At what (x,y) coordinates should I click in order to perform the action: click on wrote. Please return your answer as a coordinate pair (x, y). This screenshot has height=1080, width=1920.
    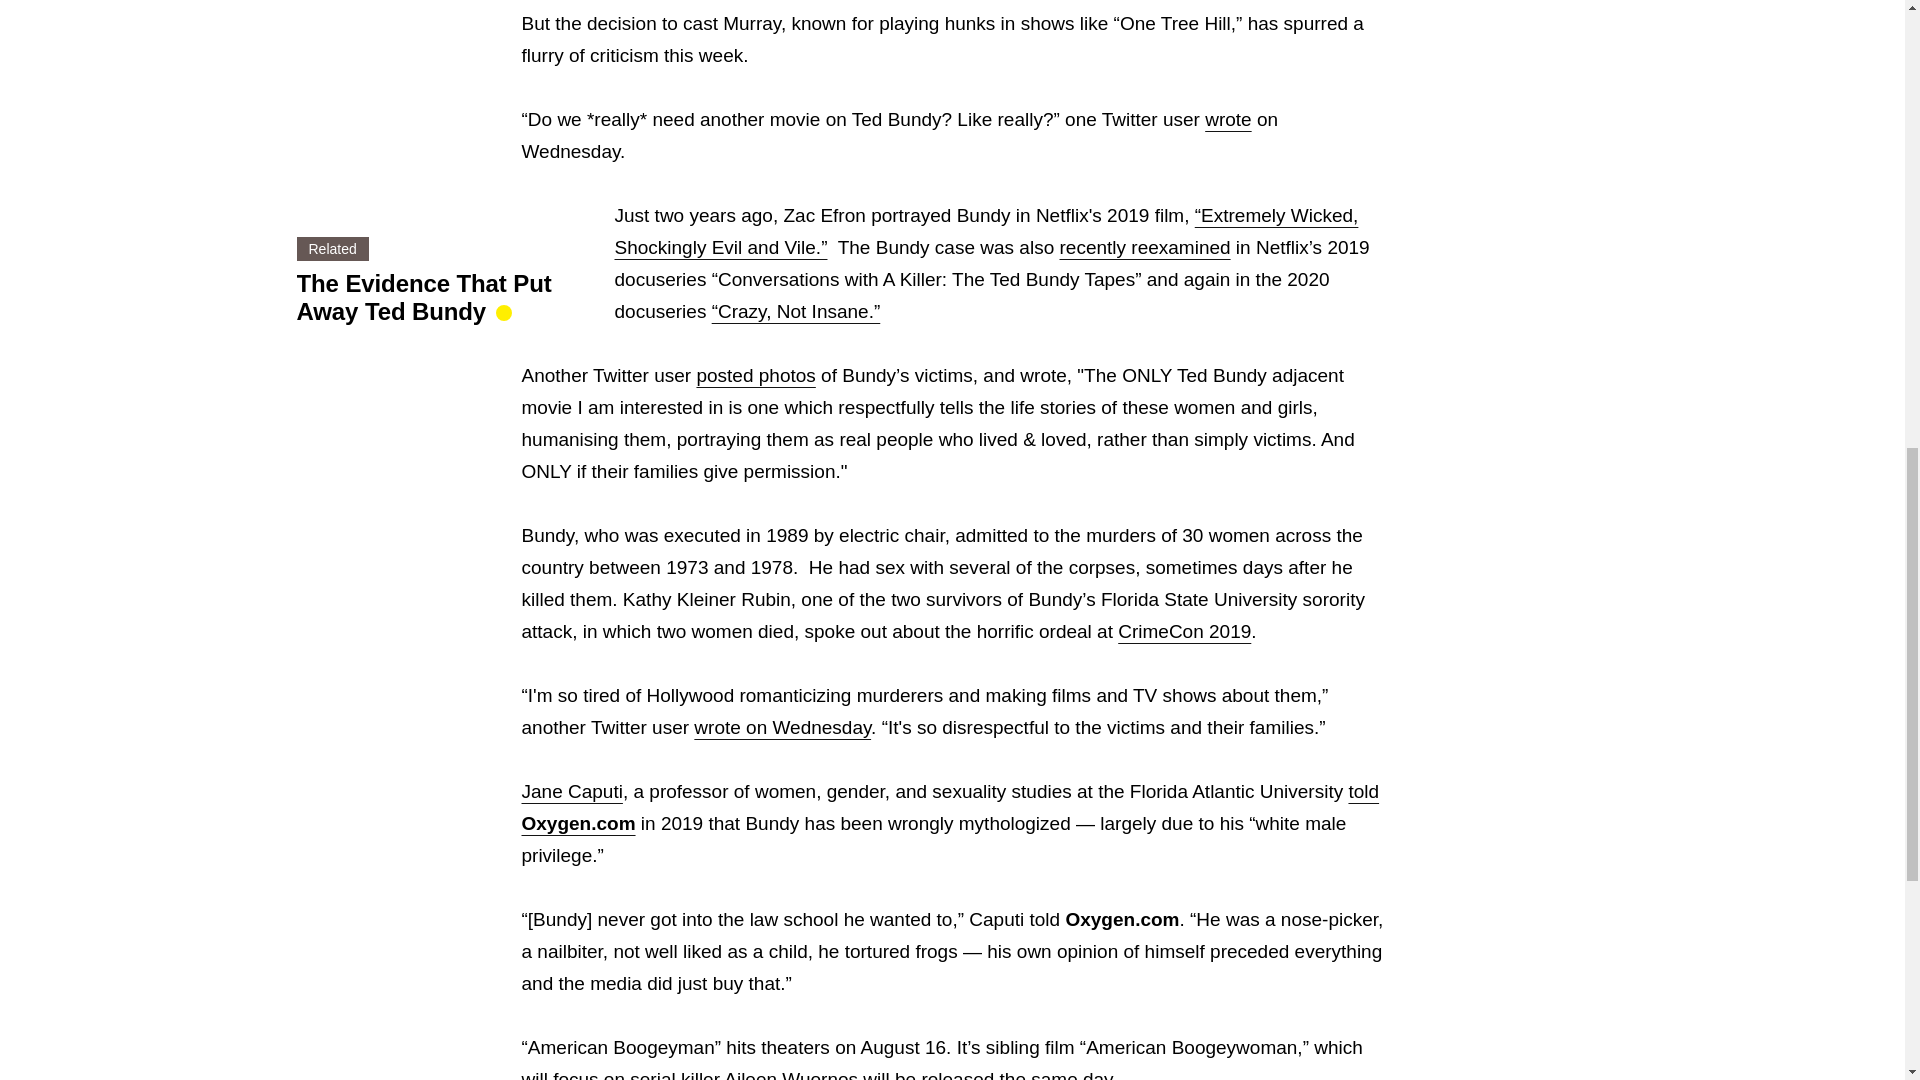
    Looking at the image, I should click on (1228, 119).